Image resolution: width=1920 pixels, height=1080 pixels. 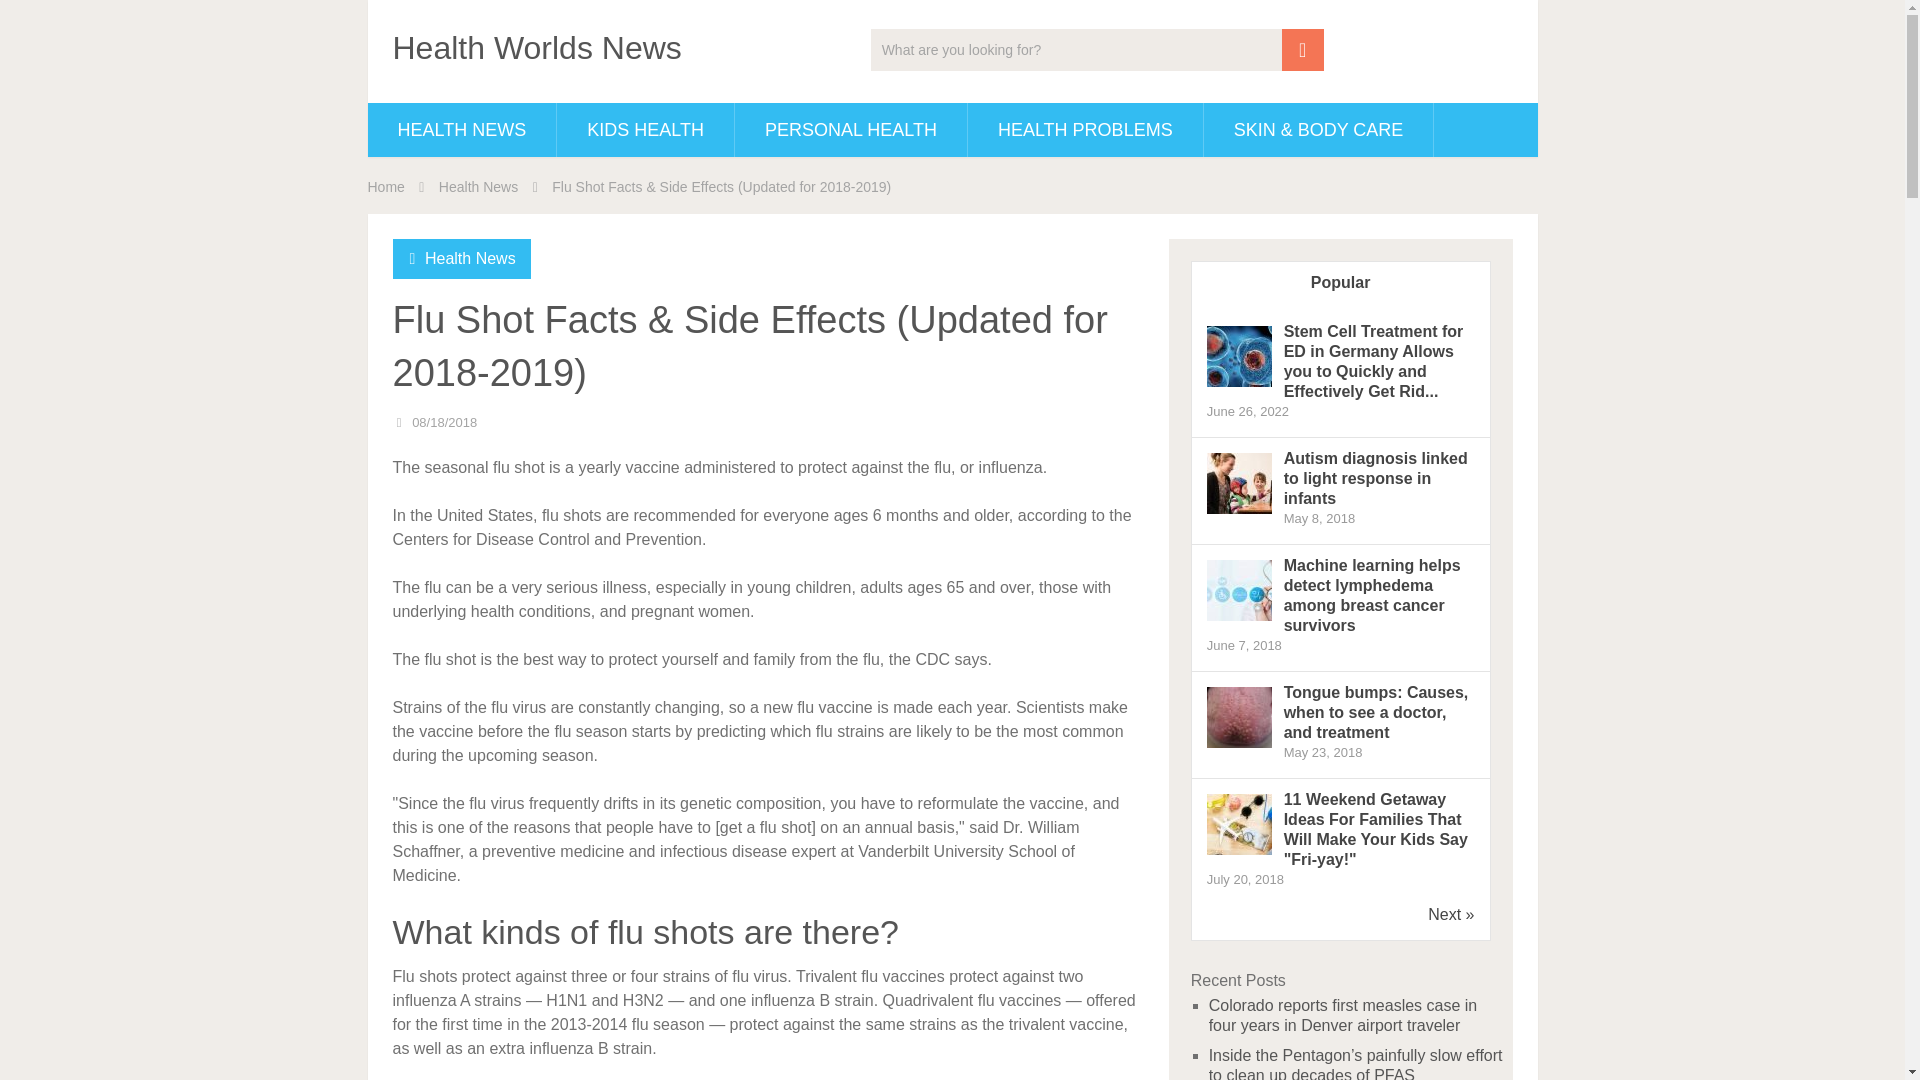 What do you see at coordinates (1340, 284) in the screenshot?
I see `Popular` at bounding box center [1340, 284].